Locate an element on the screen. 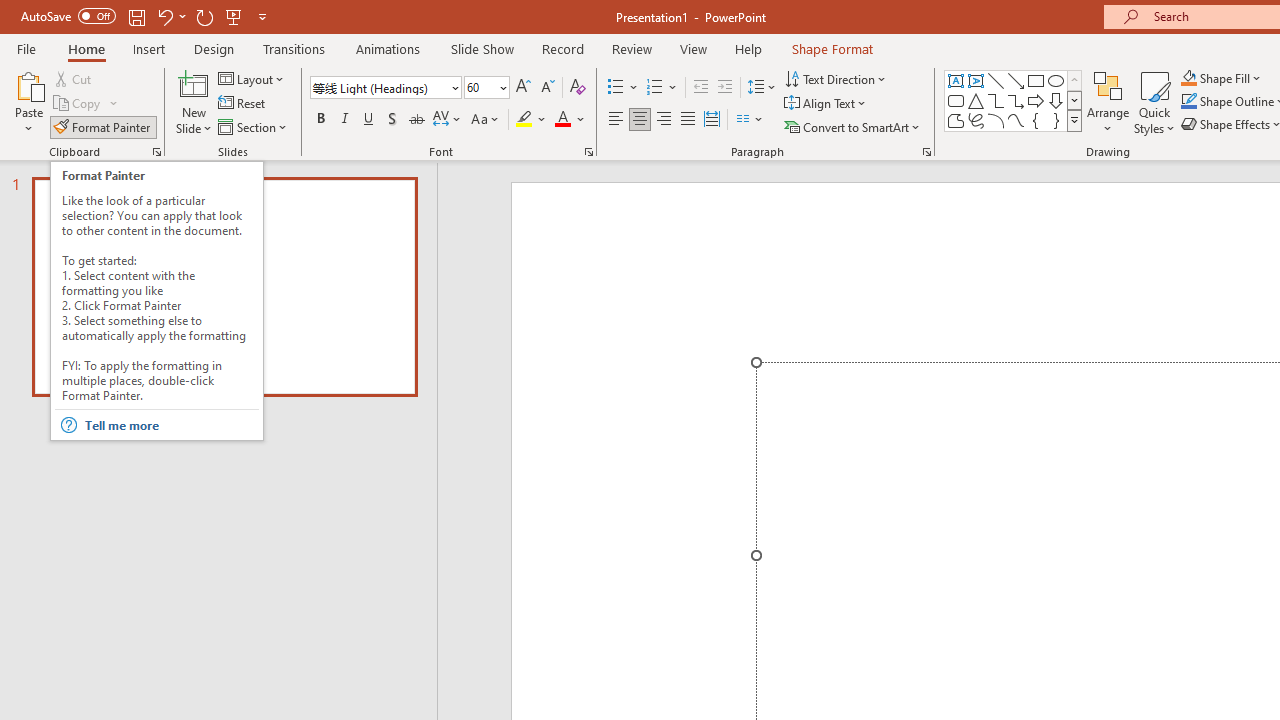 This screenshot has height=720, width=1280. Bullets is located at coordinates (624, 88).